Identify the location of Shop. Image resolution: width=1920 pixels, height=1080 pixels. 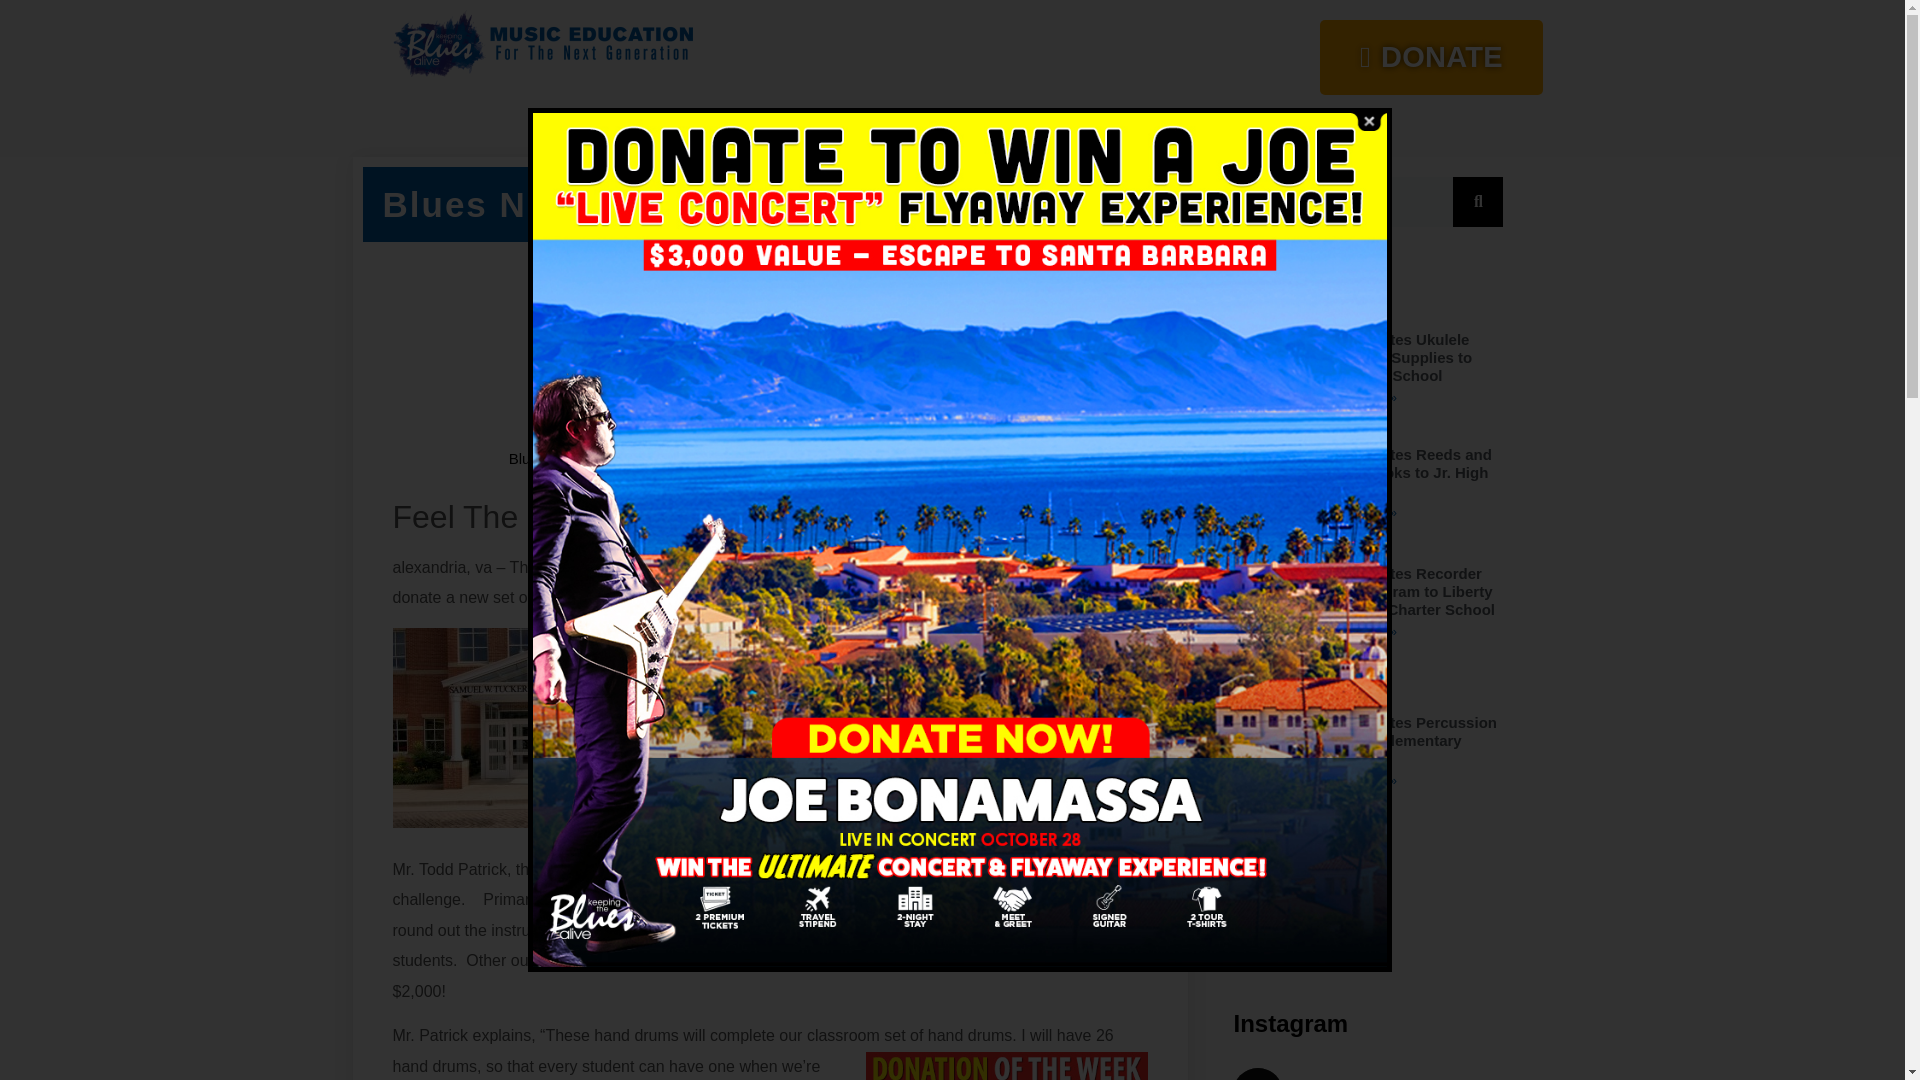
(1074, 126).